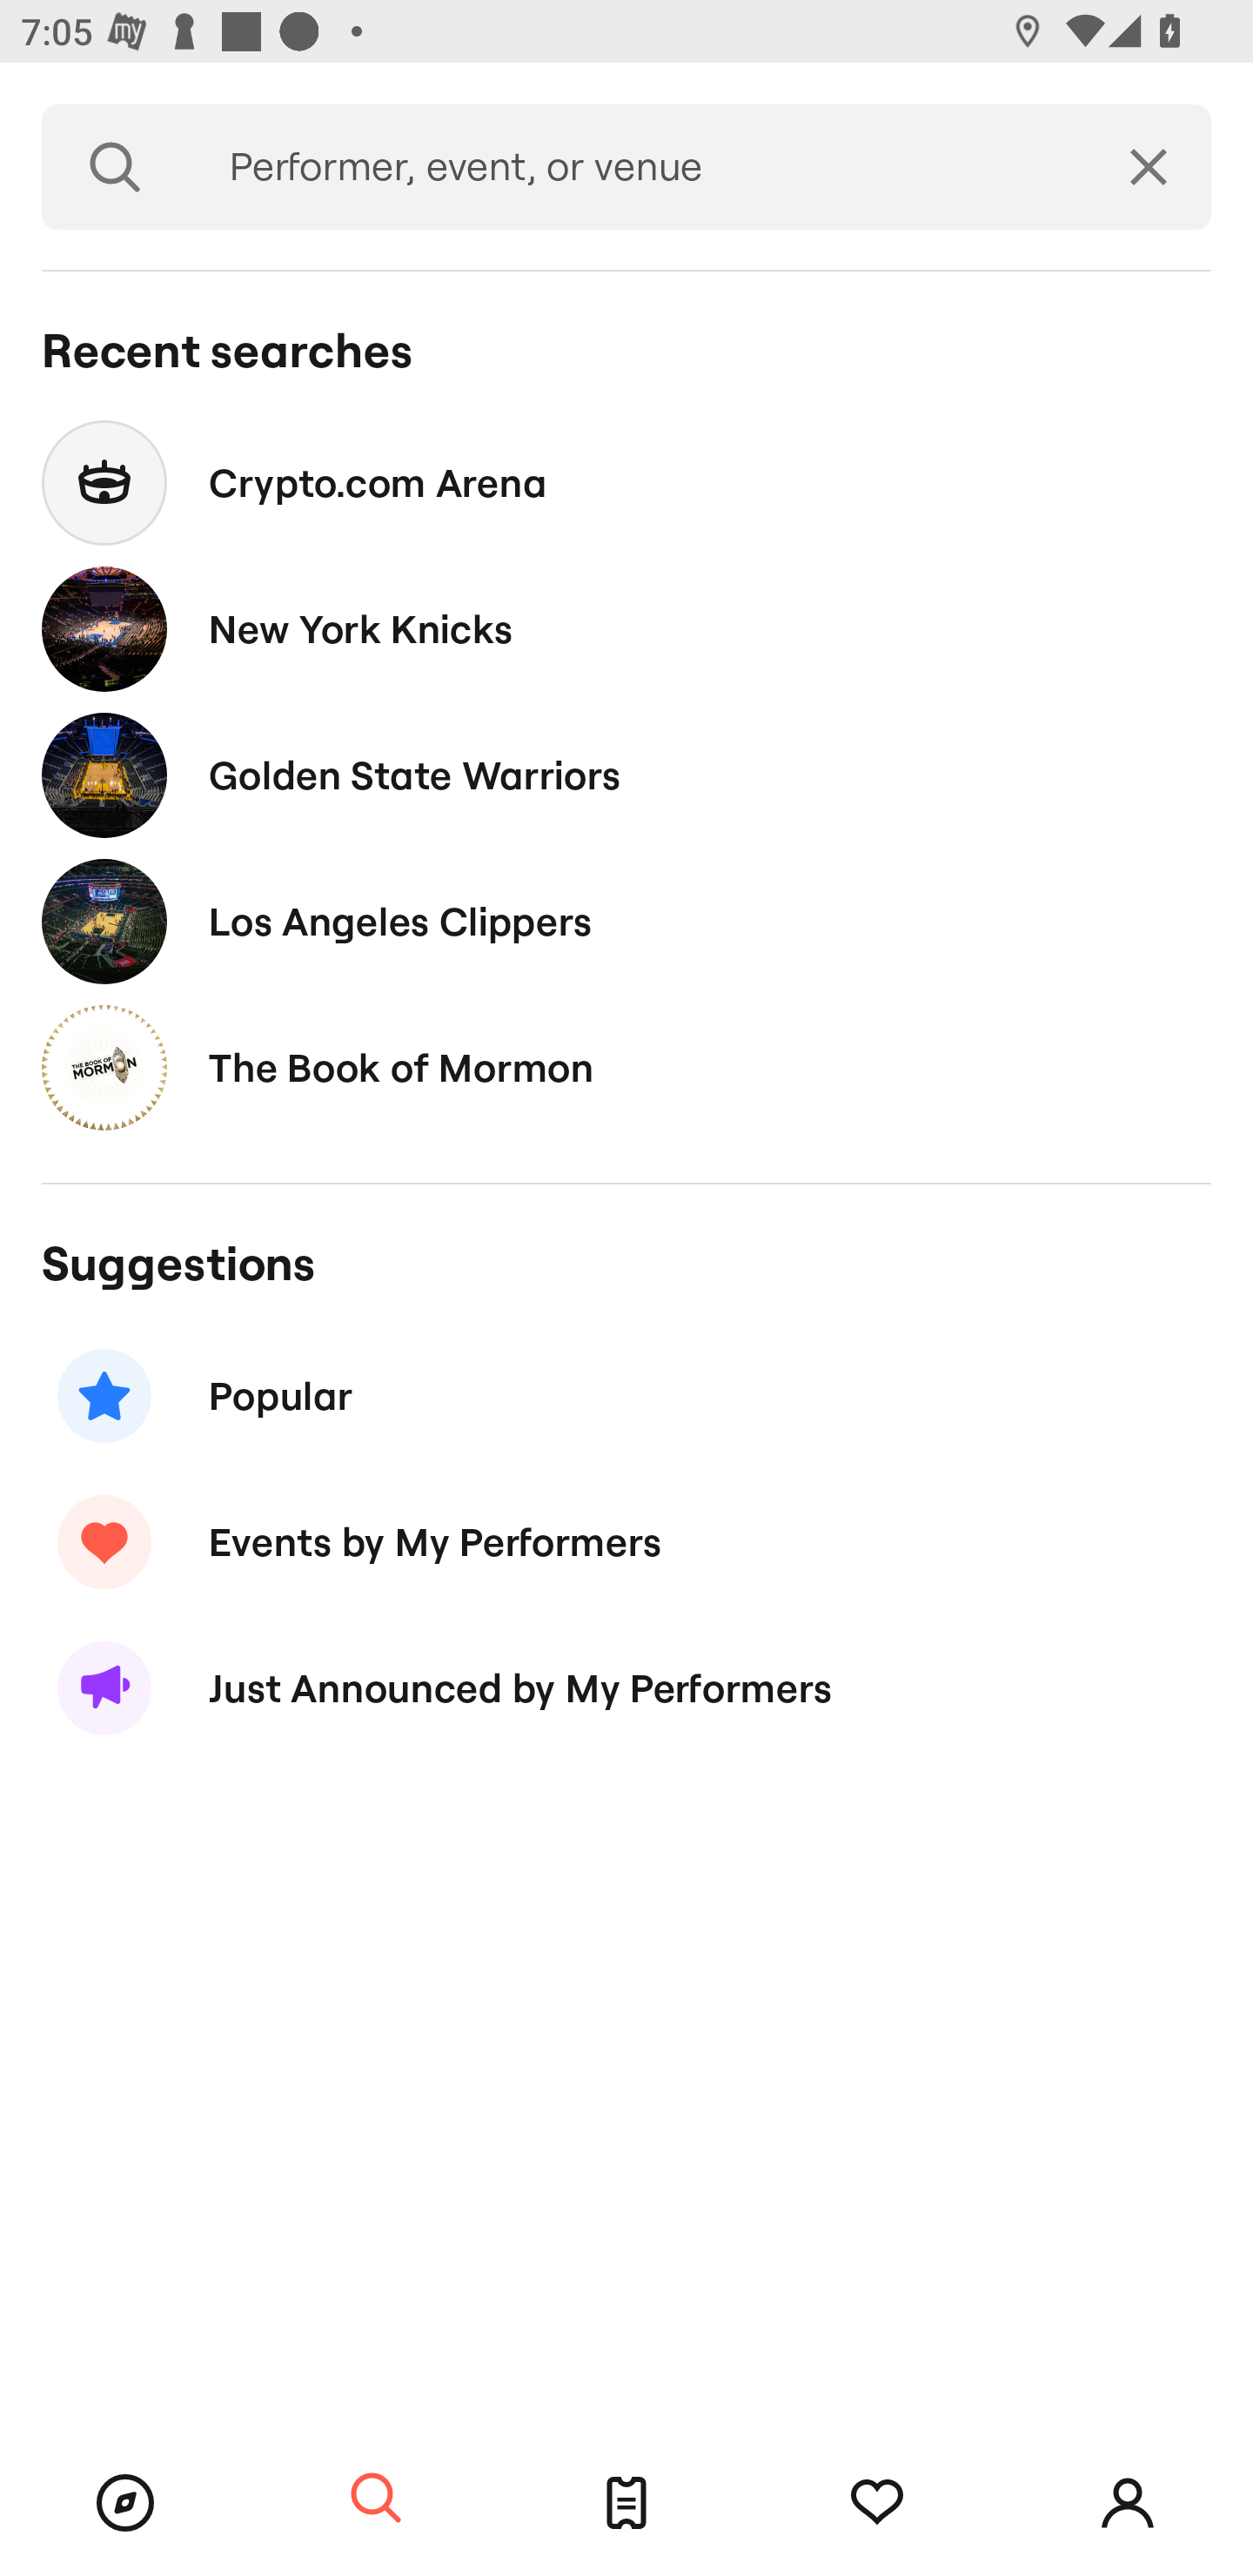  What do you see at coordinates (626, 2503) in the screenshot?
I see `Tickets` at bounding box center [626, 2503].